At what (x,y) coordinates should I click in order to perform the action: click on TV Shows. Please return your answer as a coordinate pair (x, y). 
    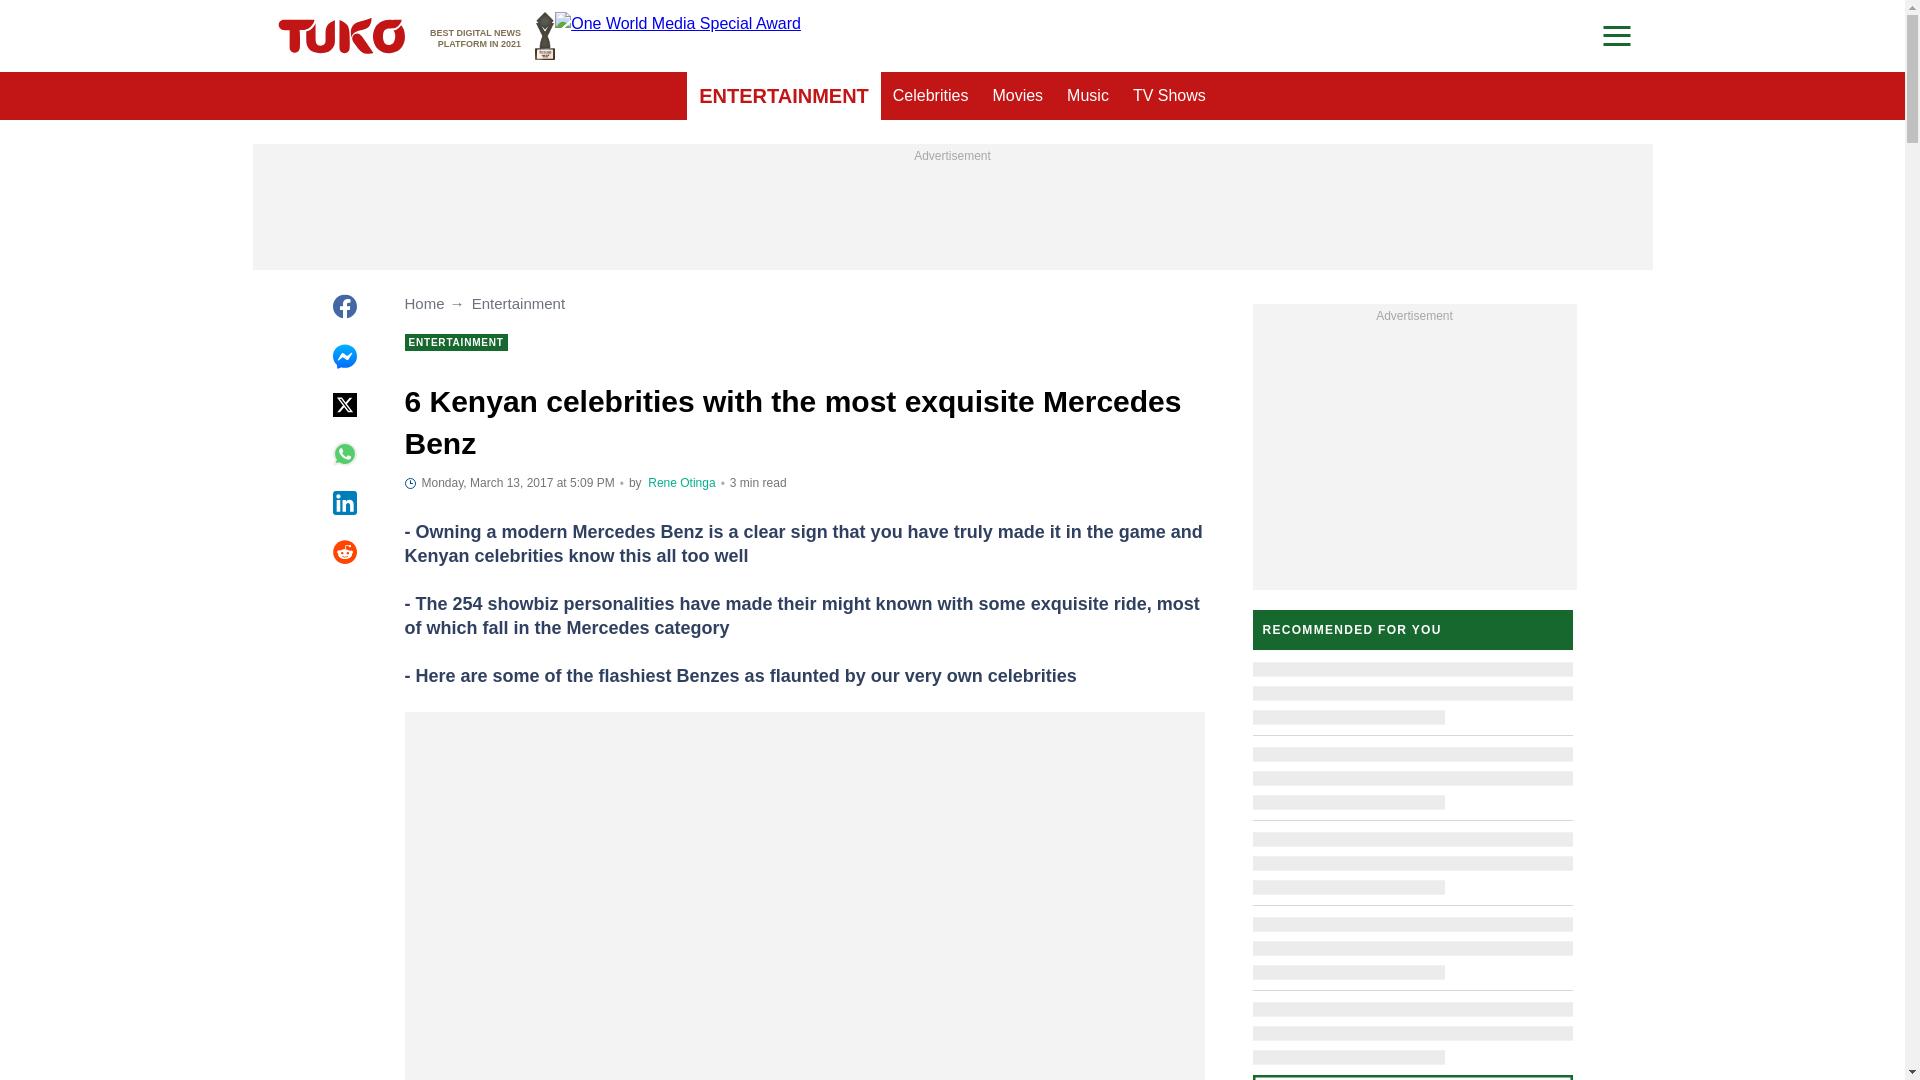
    Looking at the image, I should click on (681, 483).